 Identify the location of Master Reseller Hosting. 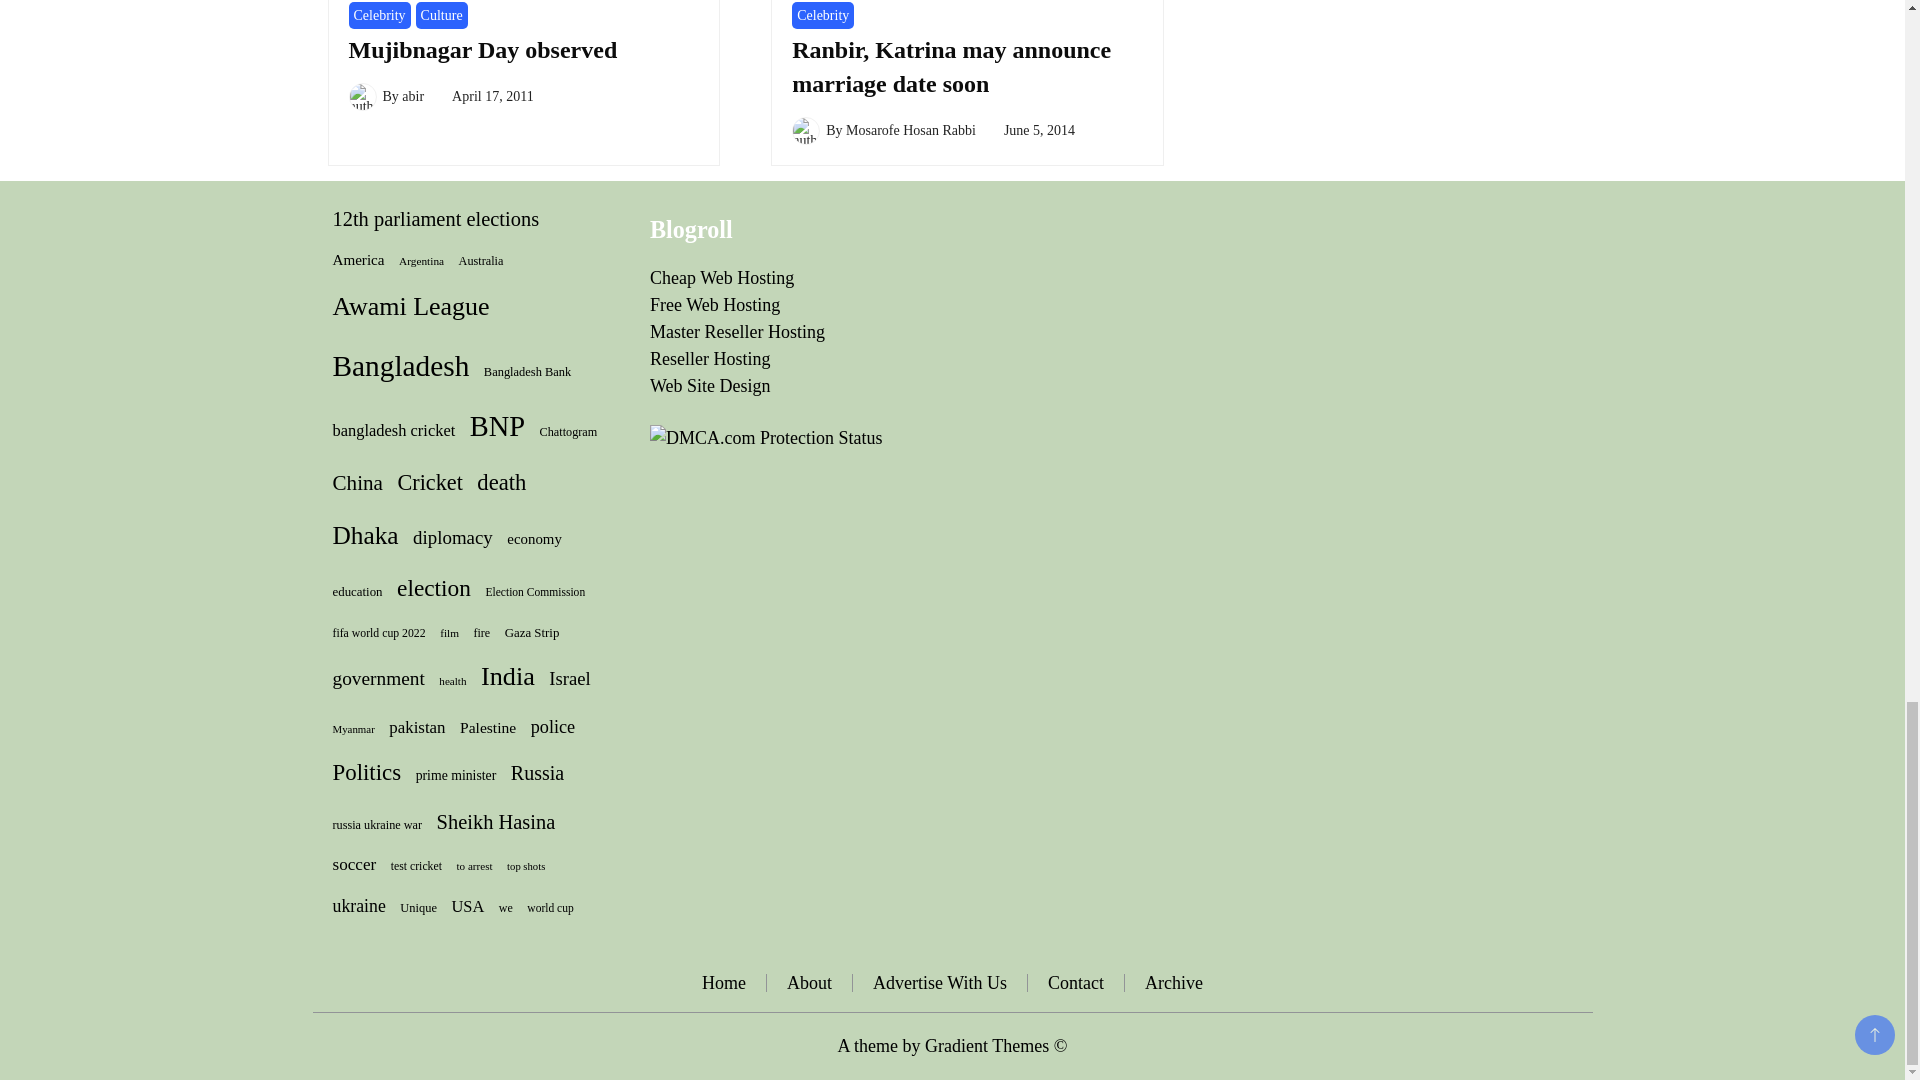
(738, 332).